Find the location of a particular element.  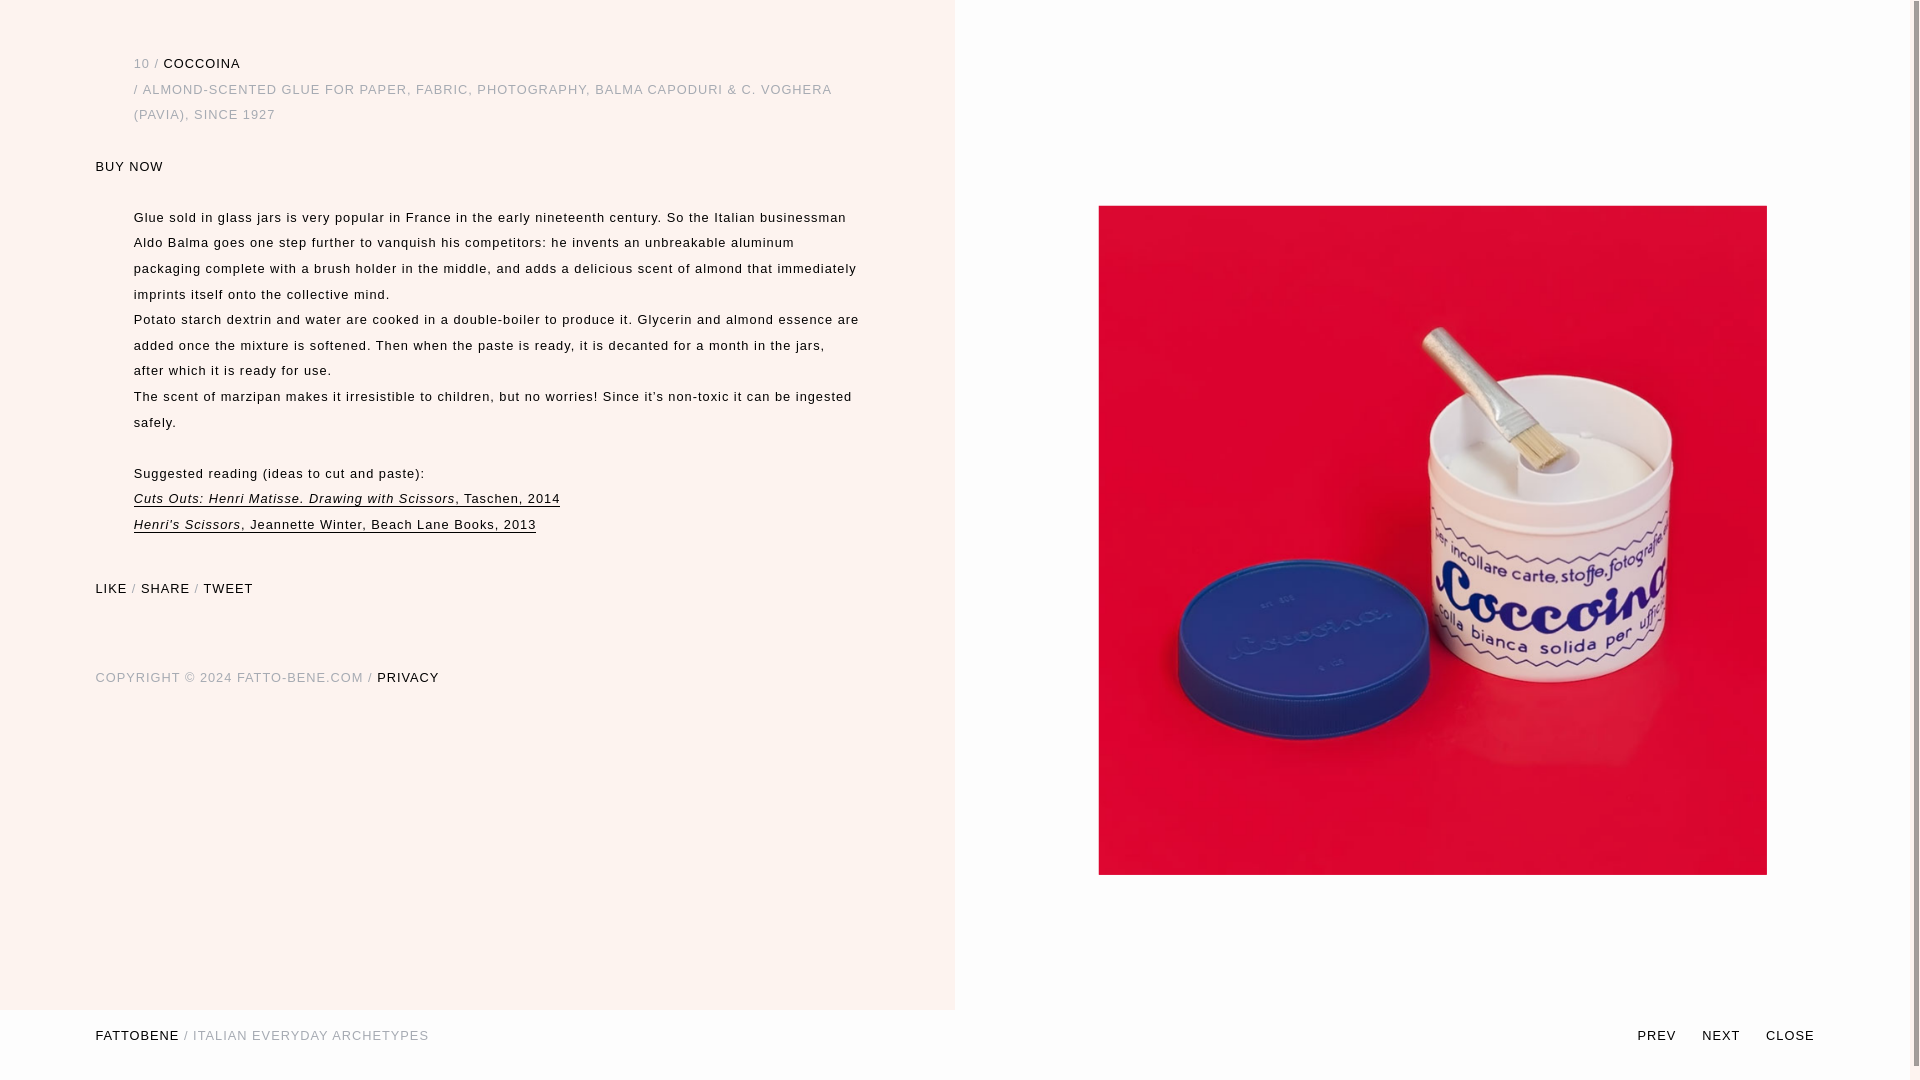

FATTOBENE is located at coordinates (138, 1034).